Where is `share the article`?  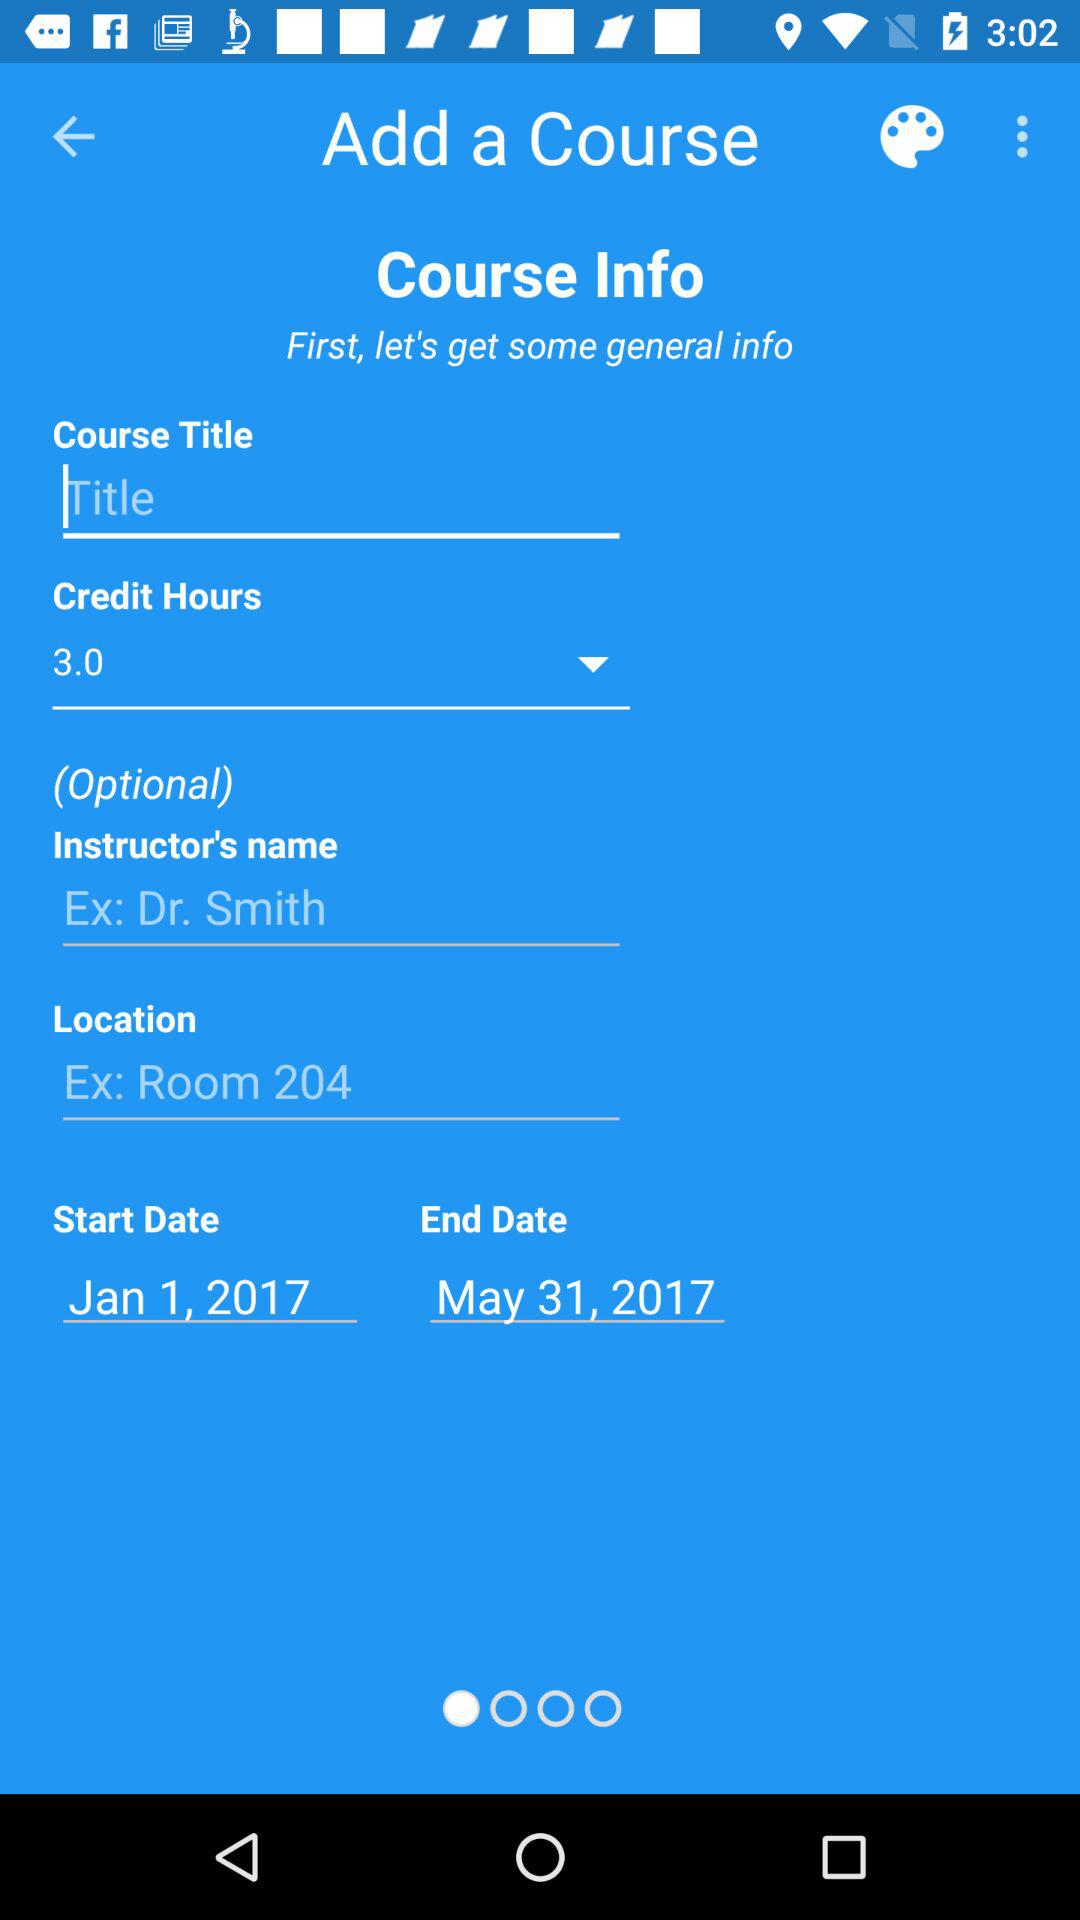
share the article is located at coordinates (341, 497).